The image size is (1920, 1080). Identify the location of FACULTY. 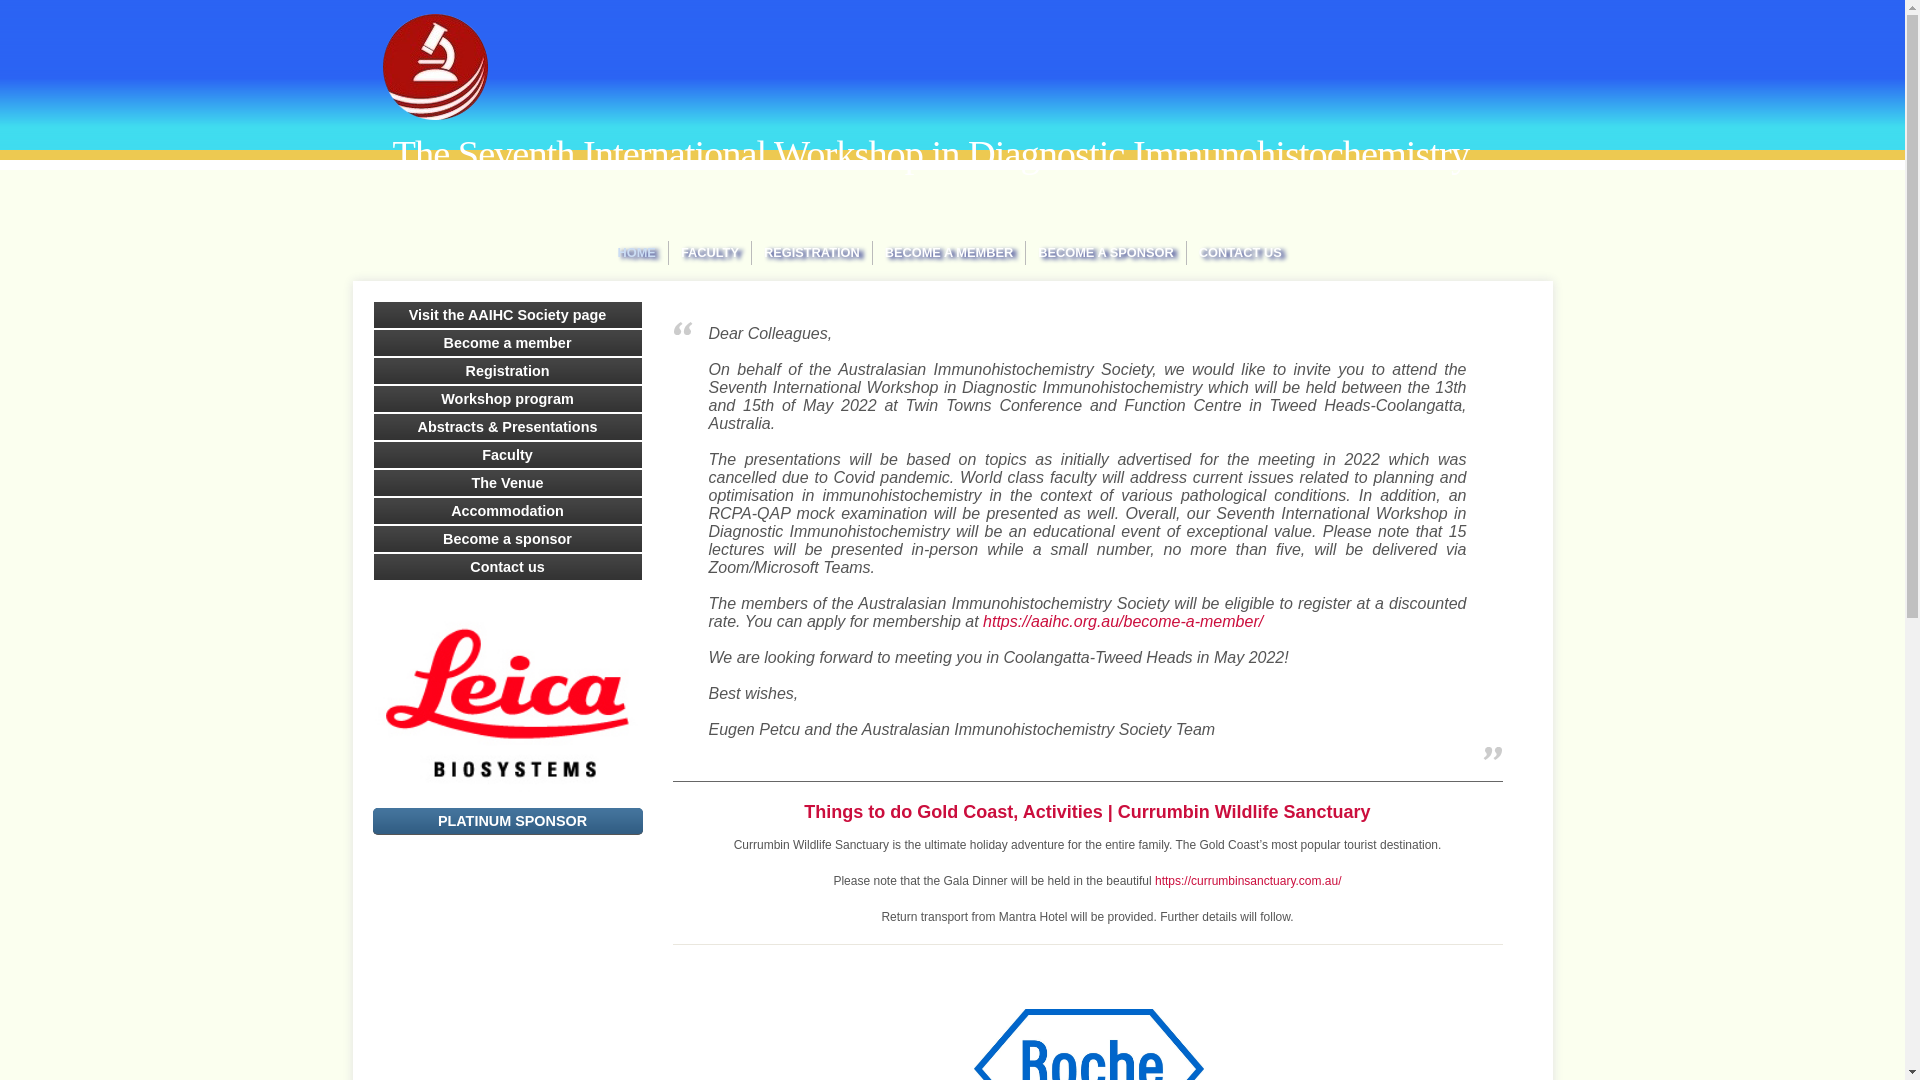
(710, 253).